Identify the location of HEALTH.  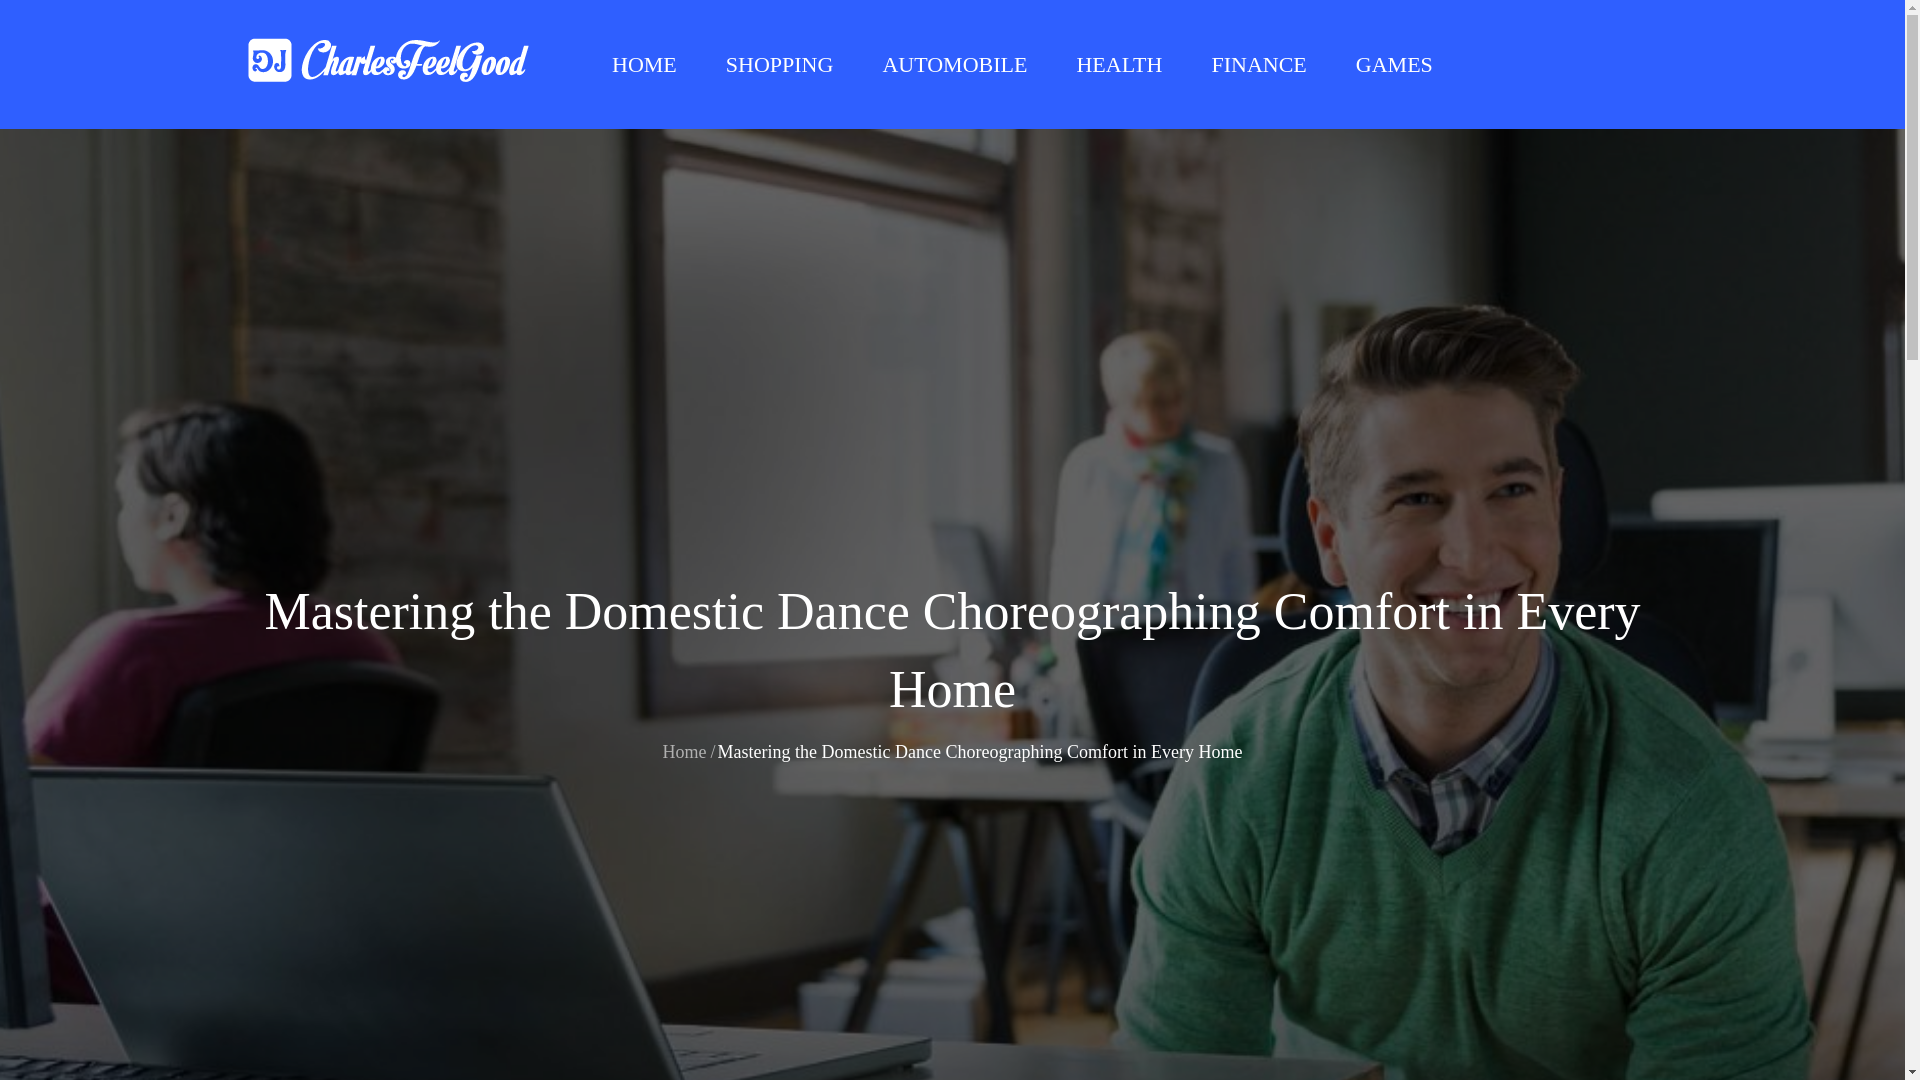
(1118, 64).